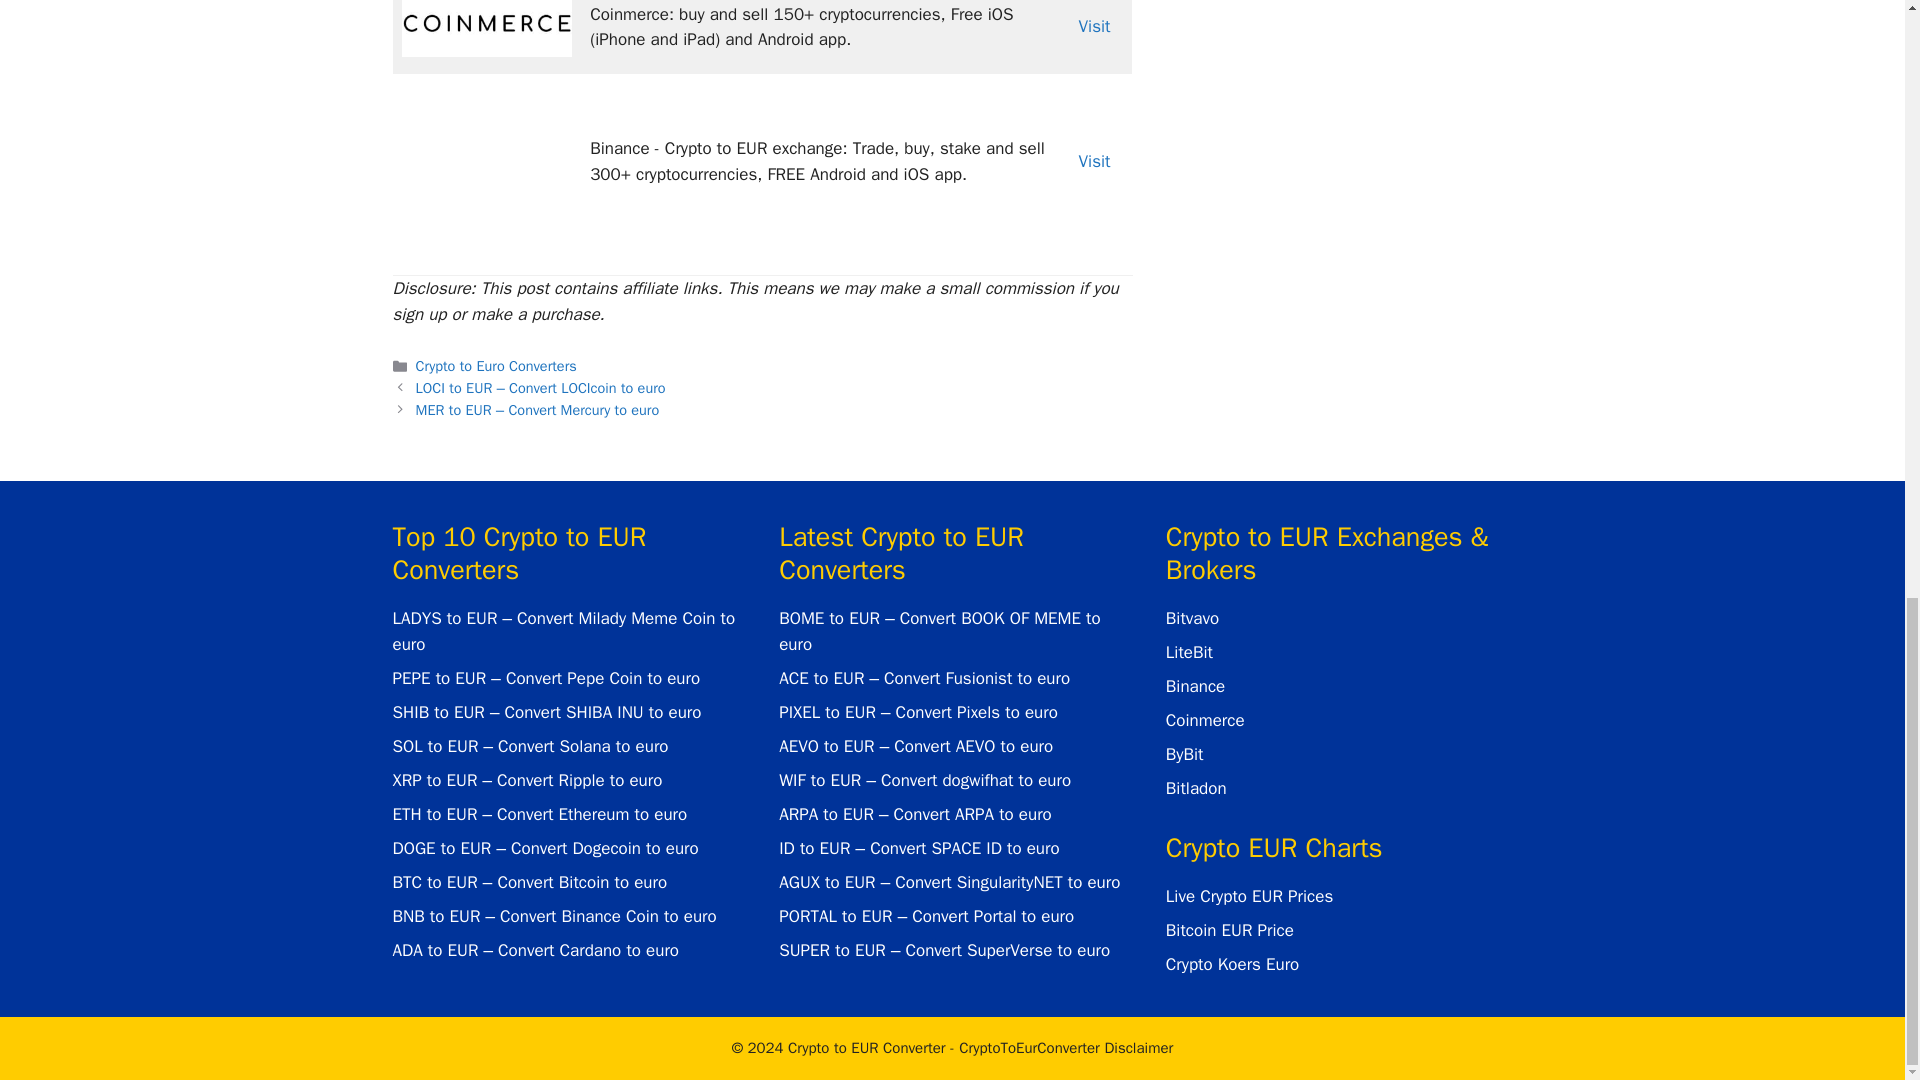 Image resolution: width=1920 pixels, height=1080 pixels. What do you see at coordinates (486, 28) in the screenshot?
I see `MDA to EUR - Convert Moeda Loyalty Points to euro` at bounding box center [486, 28].